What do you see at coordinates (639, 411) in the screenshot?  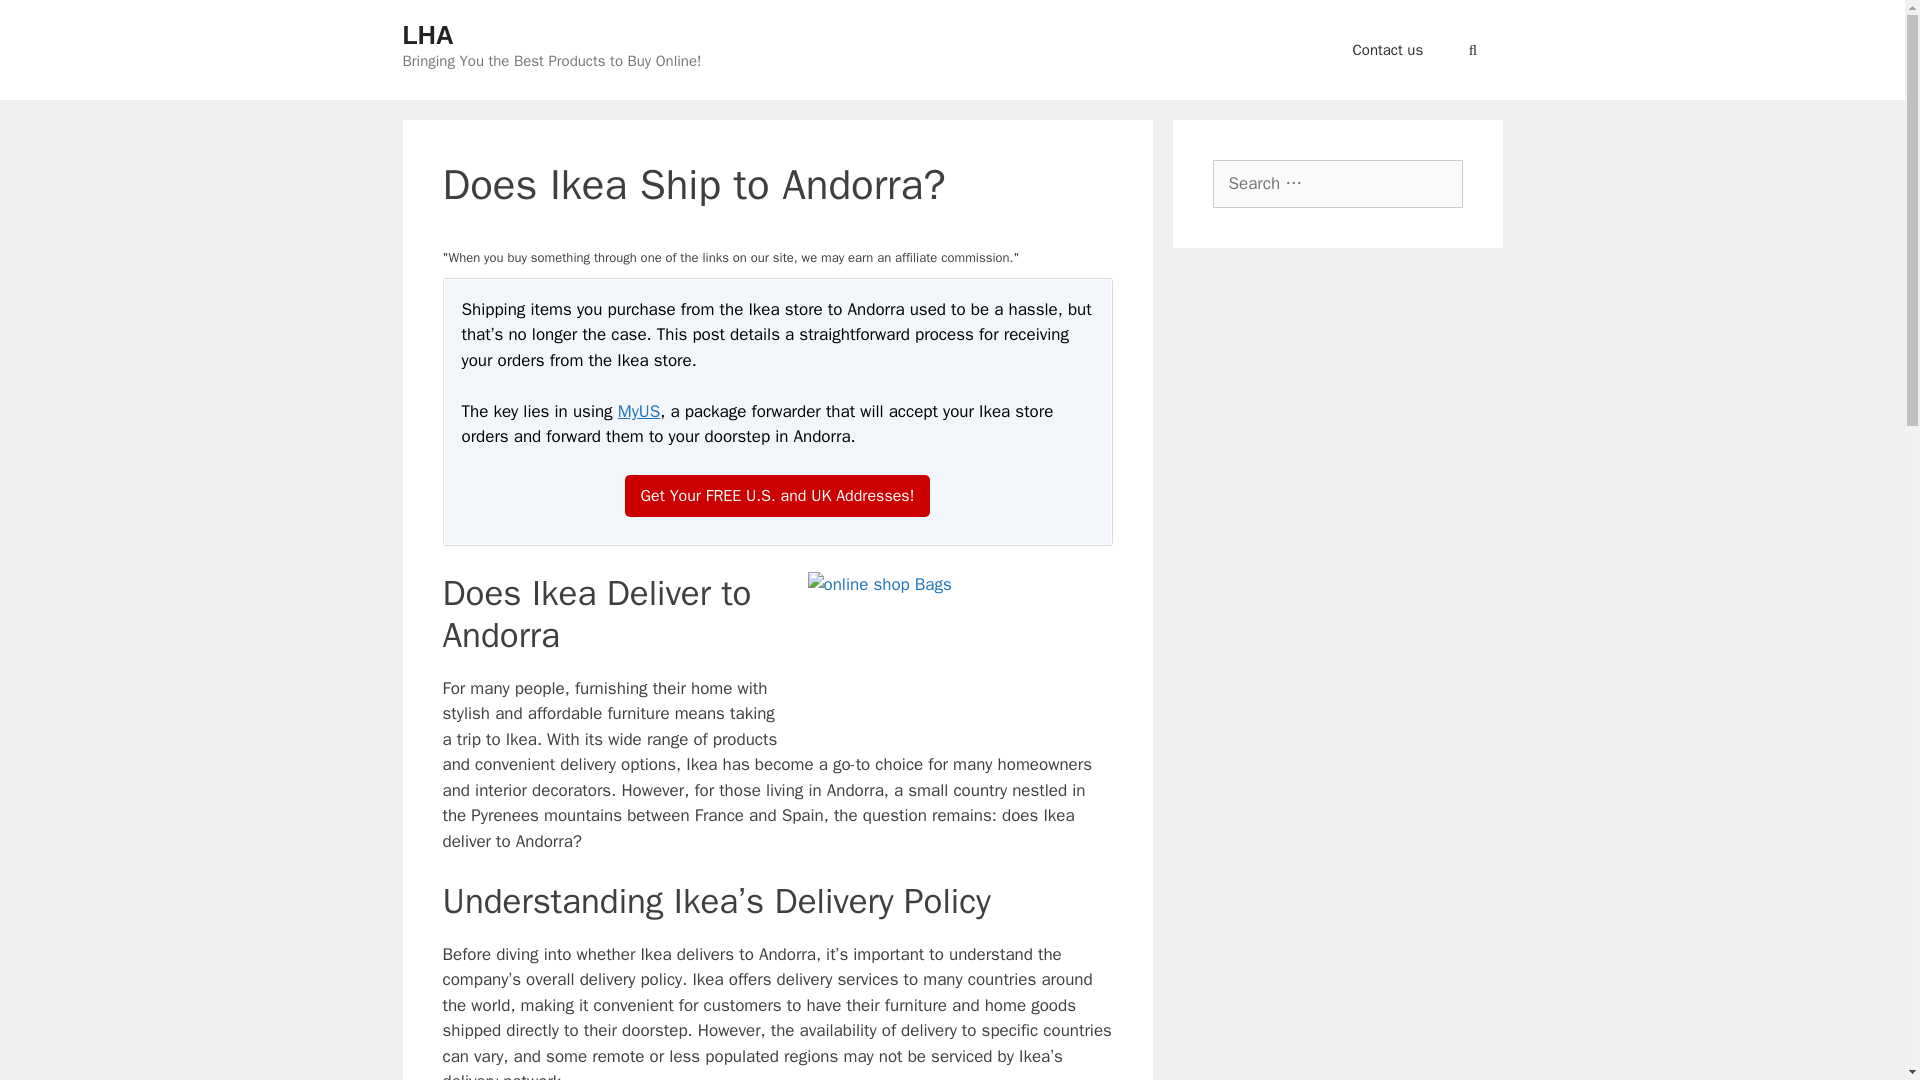 I see `MyUS` at bounding box center [639, 411].